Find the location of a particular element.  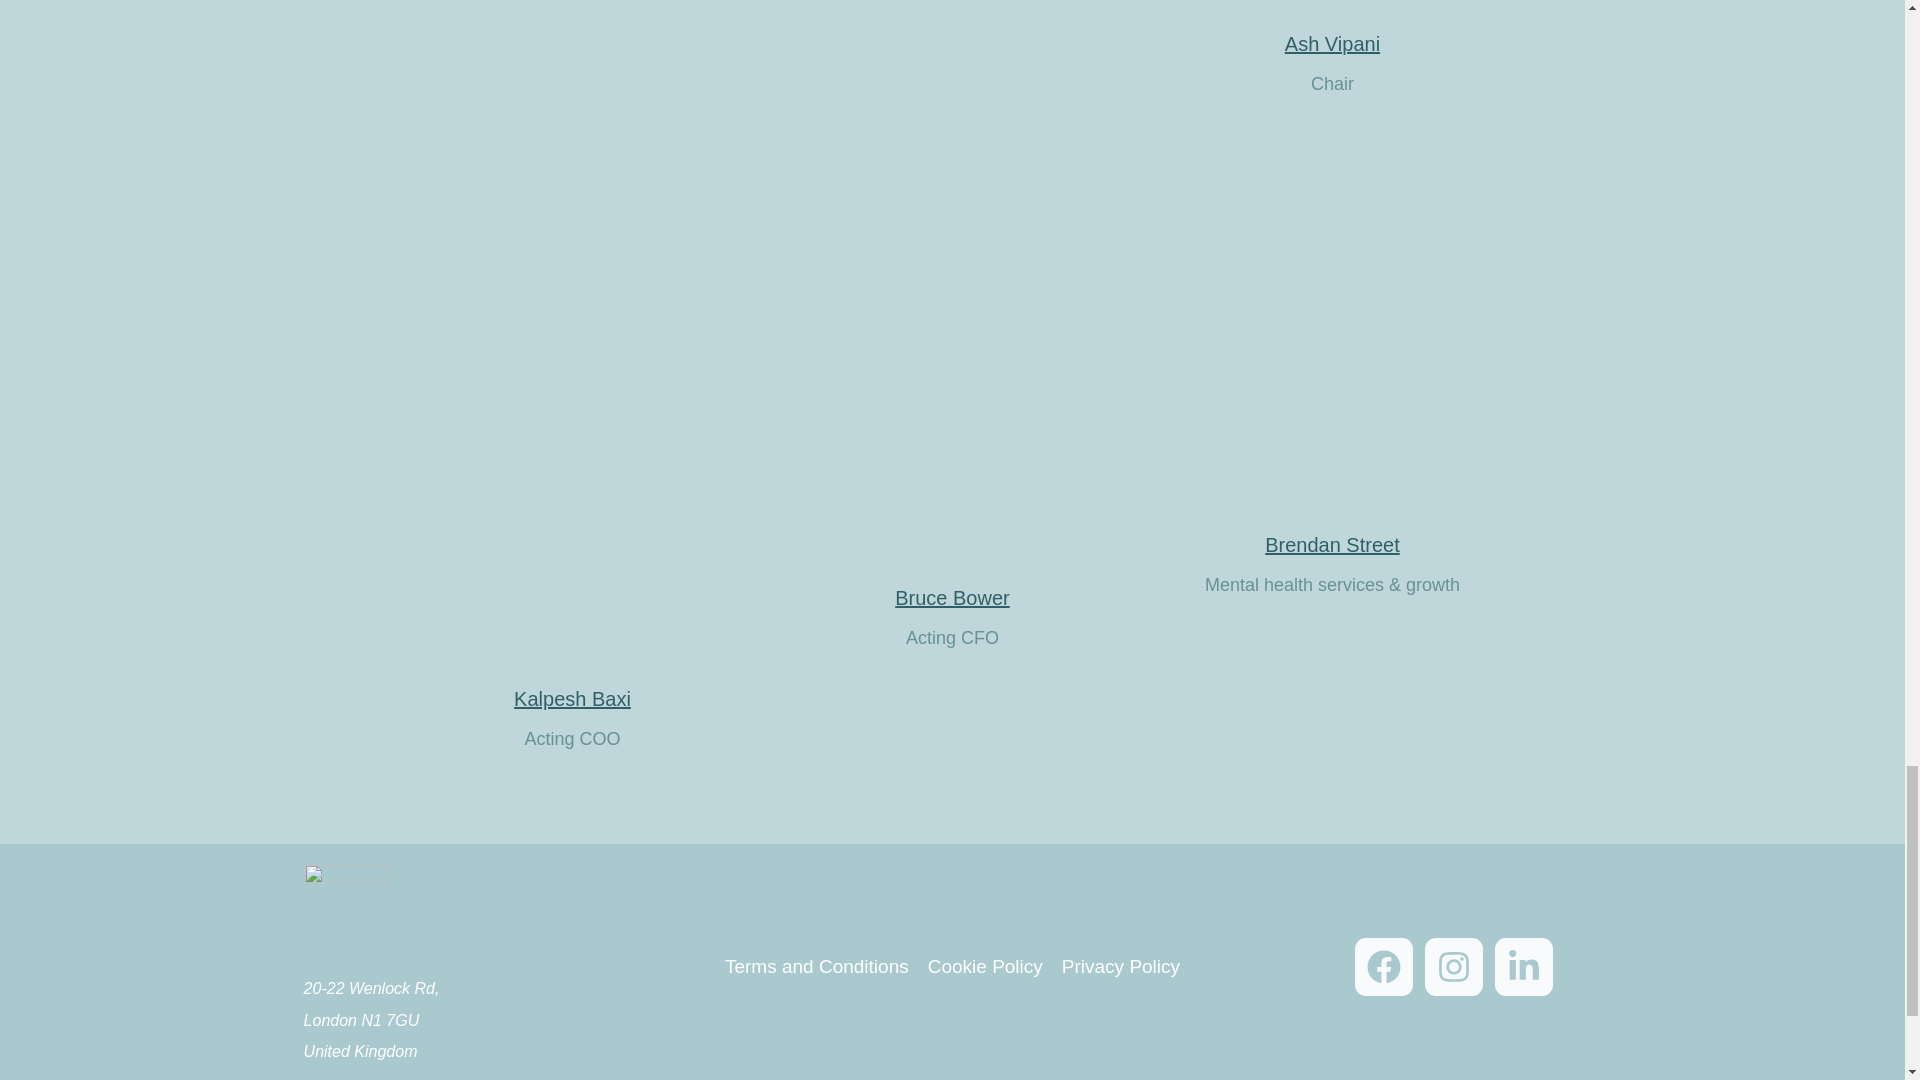

Privacy Policy is located at coordinates (1116, 966).